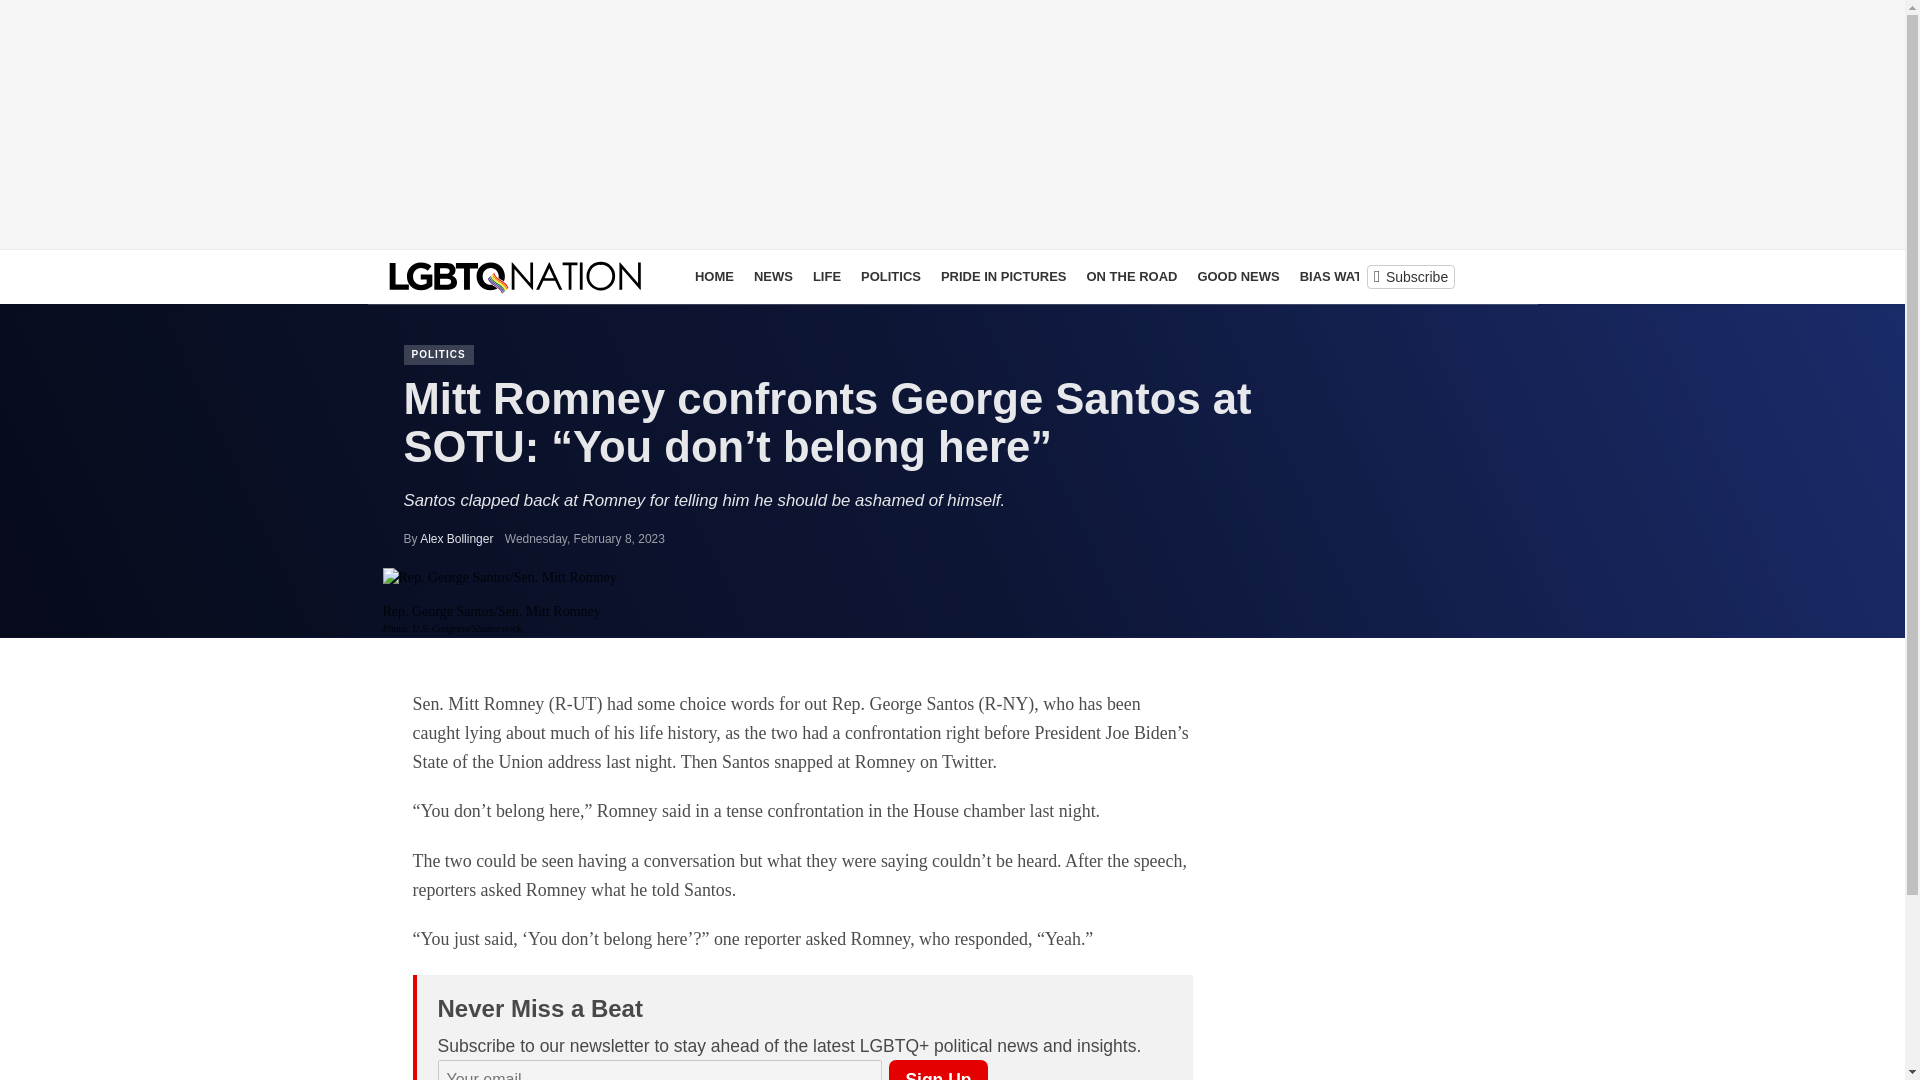  What do you see at coordinates (937, 1070) in the screenshot?
I see `Sign Up` at bounding box center [937, 1070].